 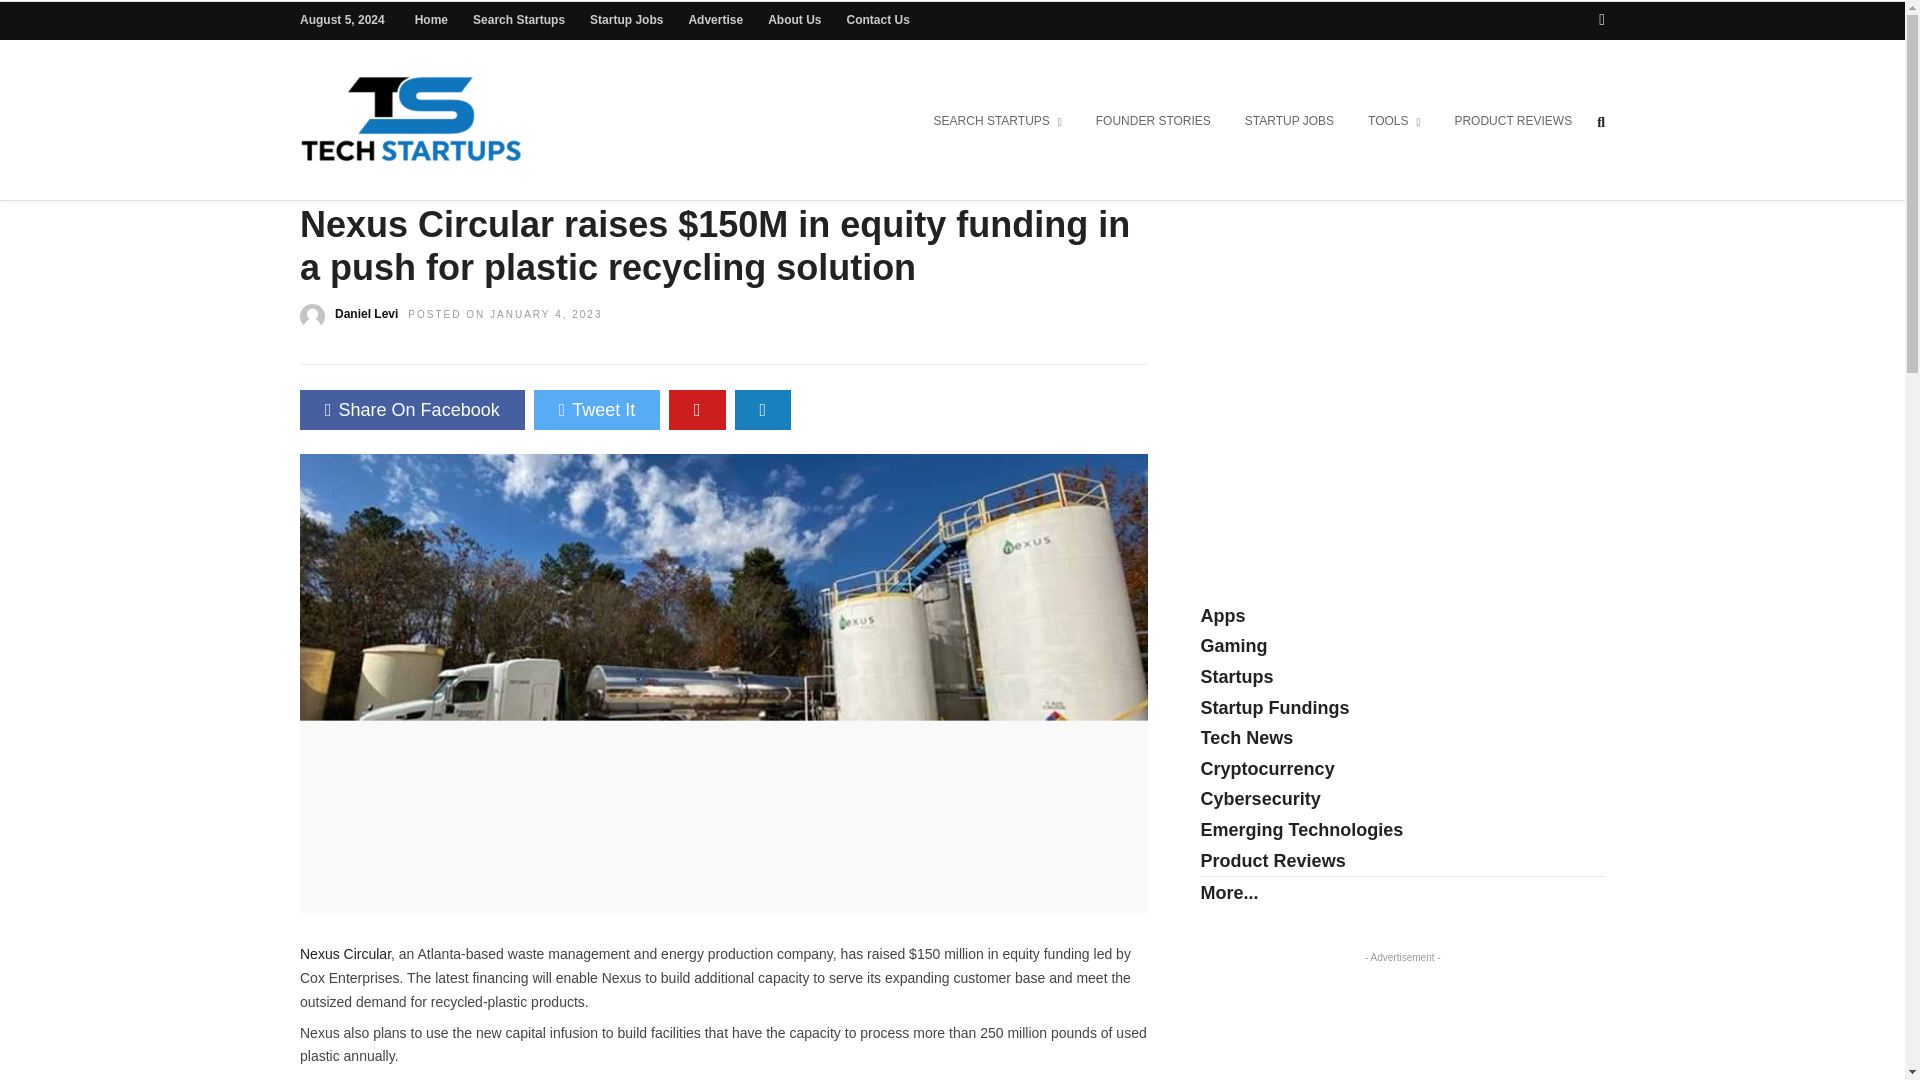 I want to click on About Us, so click(x=794, y=20).